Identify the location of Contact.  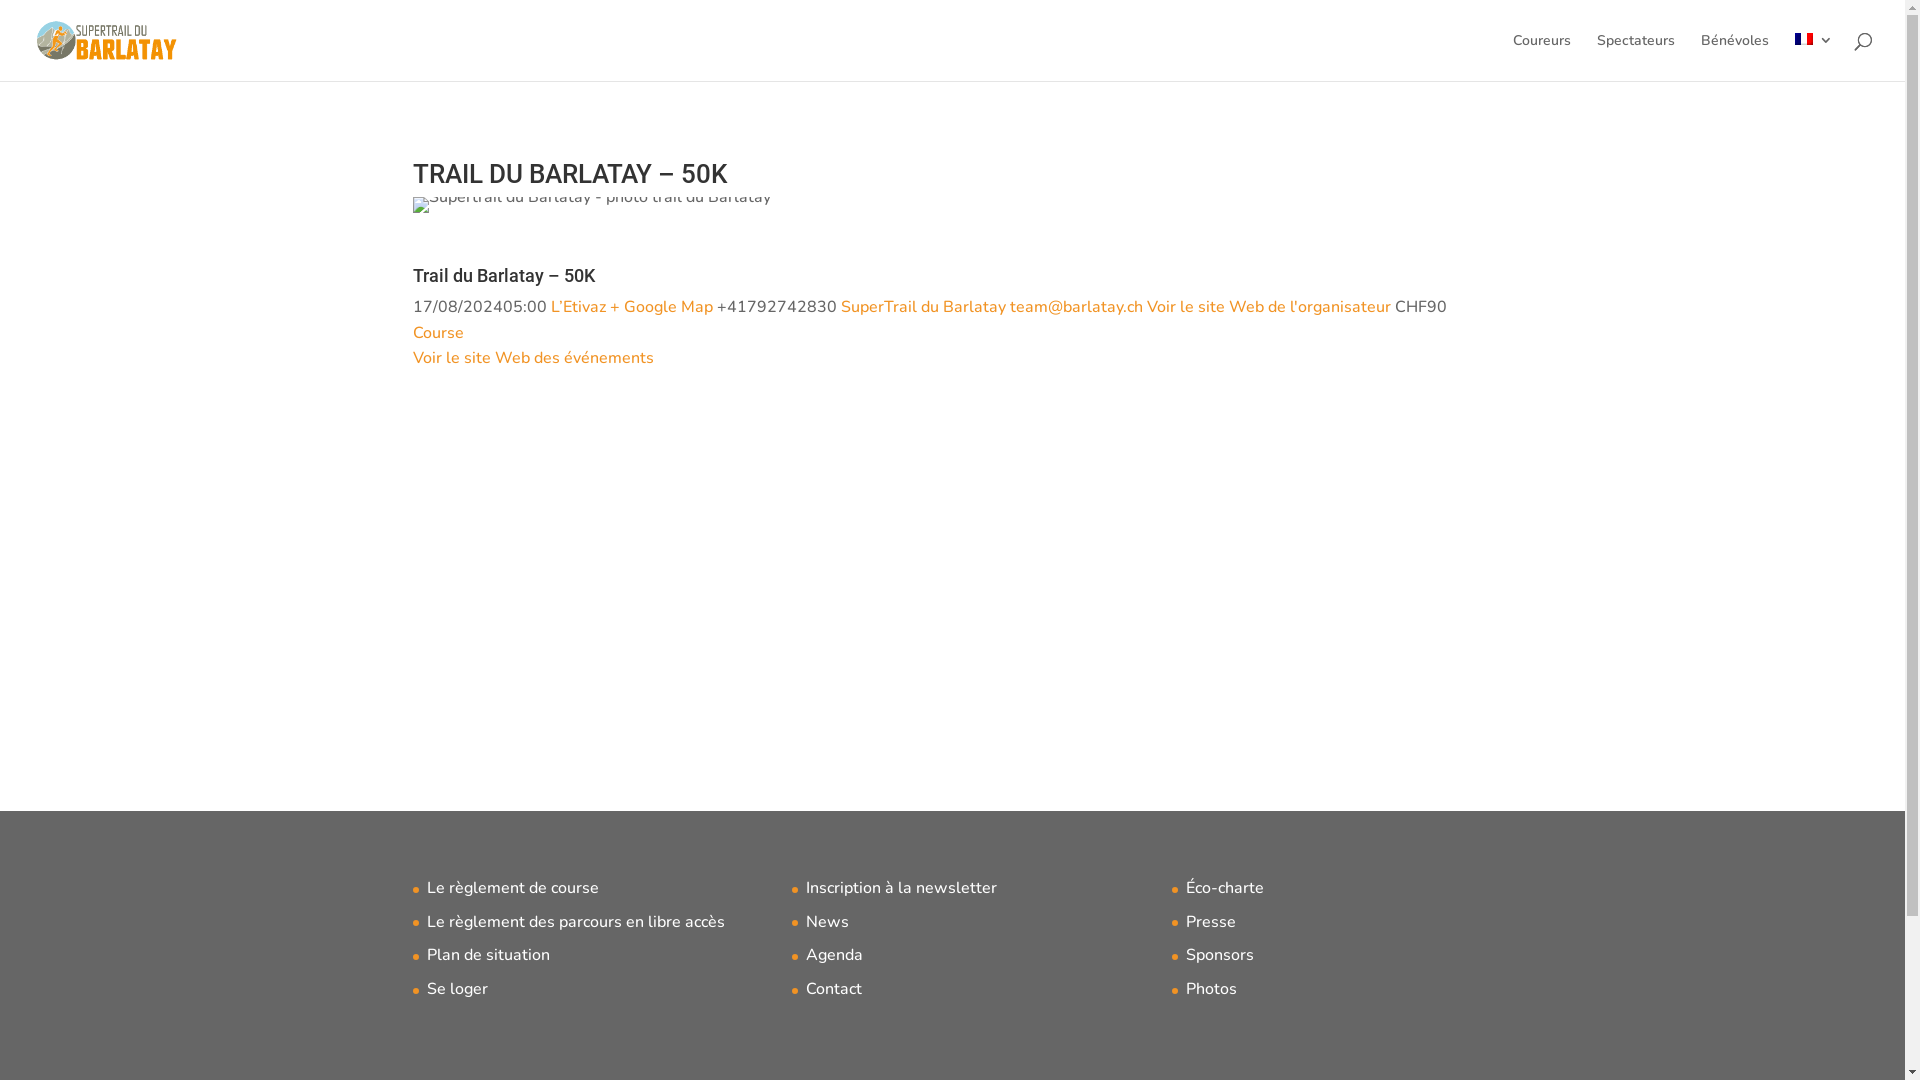
(834, 989).